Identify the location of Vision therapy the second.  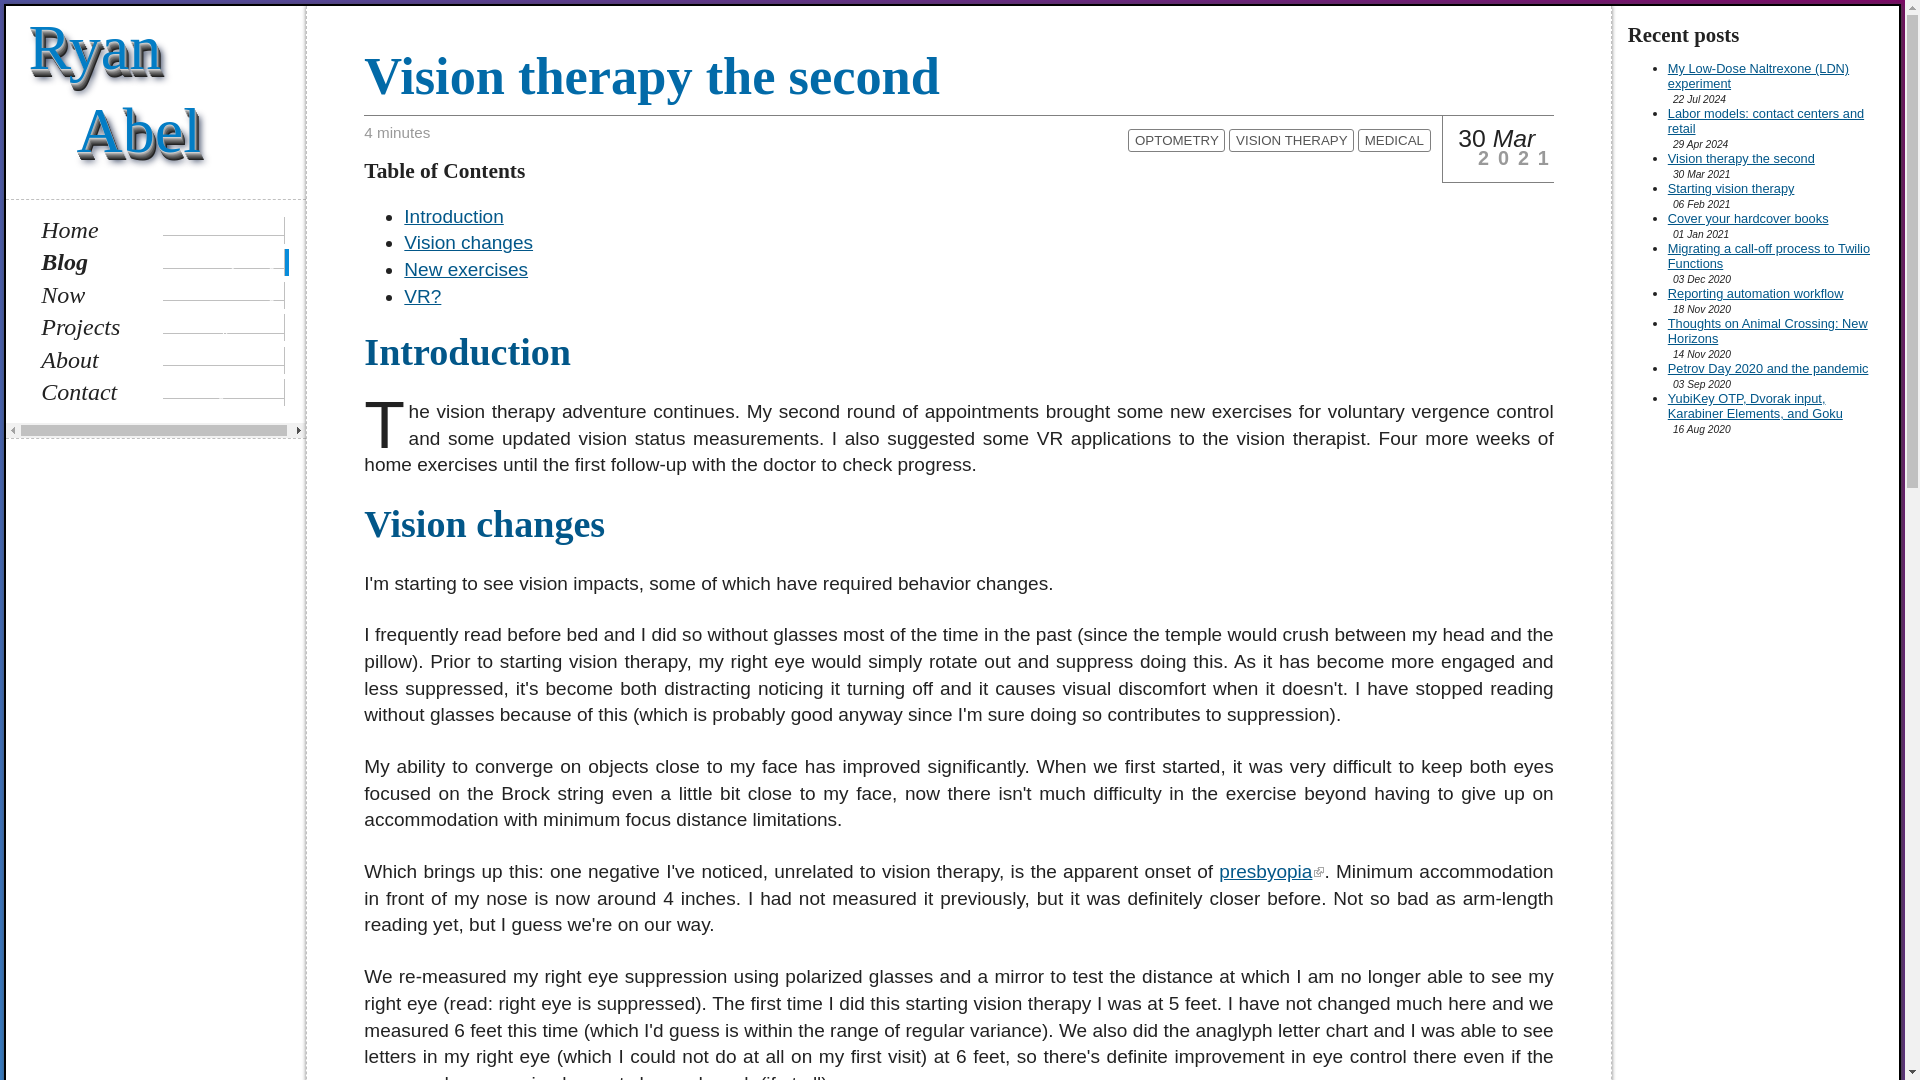
(1768, 368).